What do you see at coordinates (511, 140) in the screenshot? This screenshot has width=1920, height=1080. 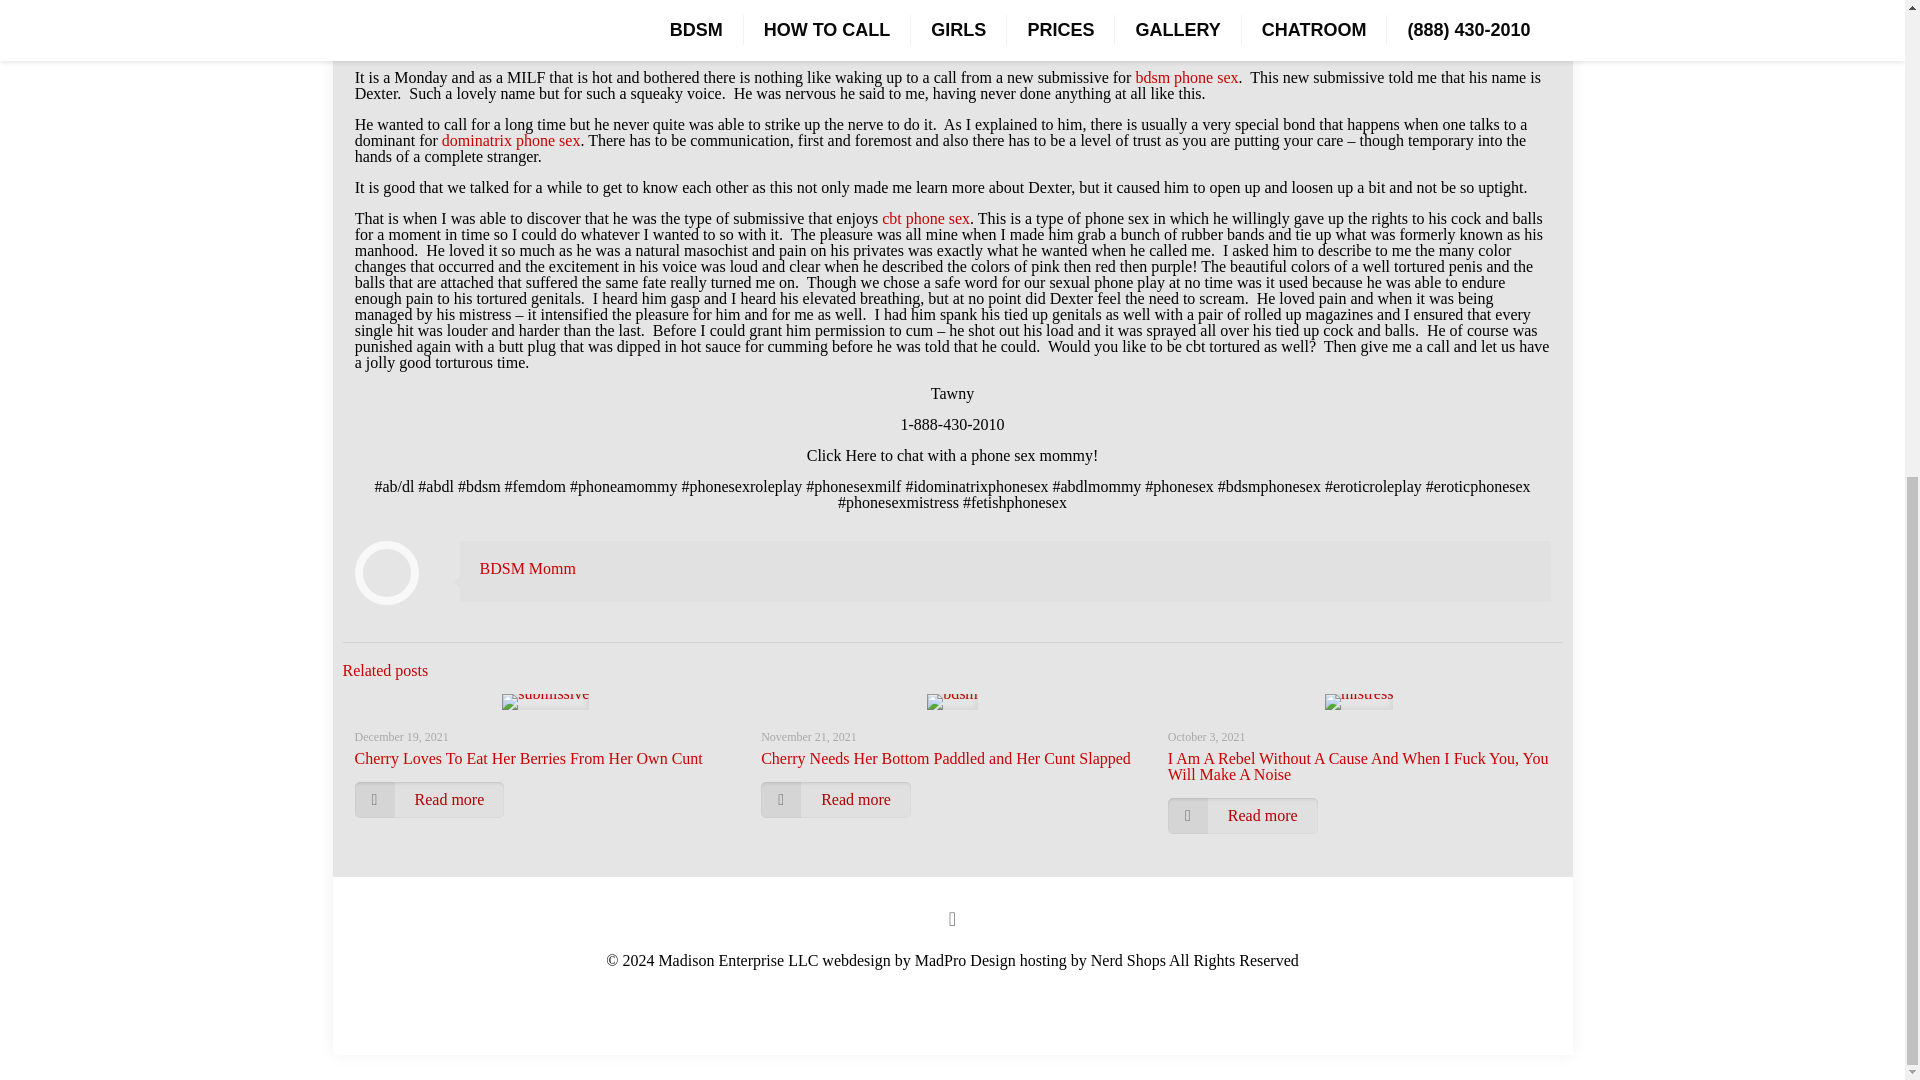 I see `dominatrix phone sex` at bounding box center [511, 140].